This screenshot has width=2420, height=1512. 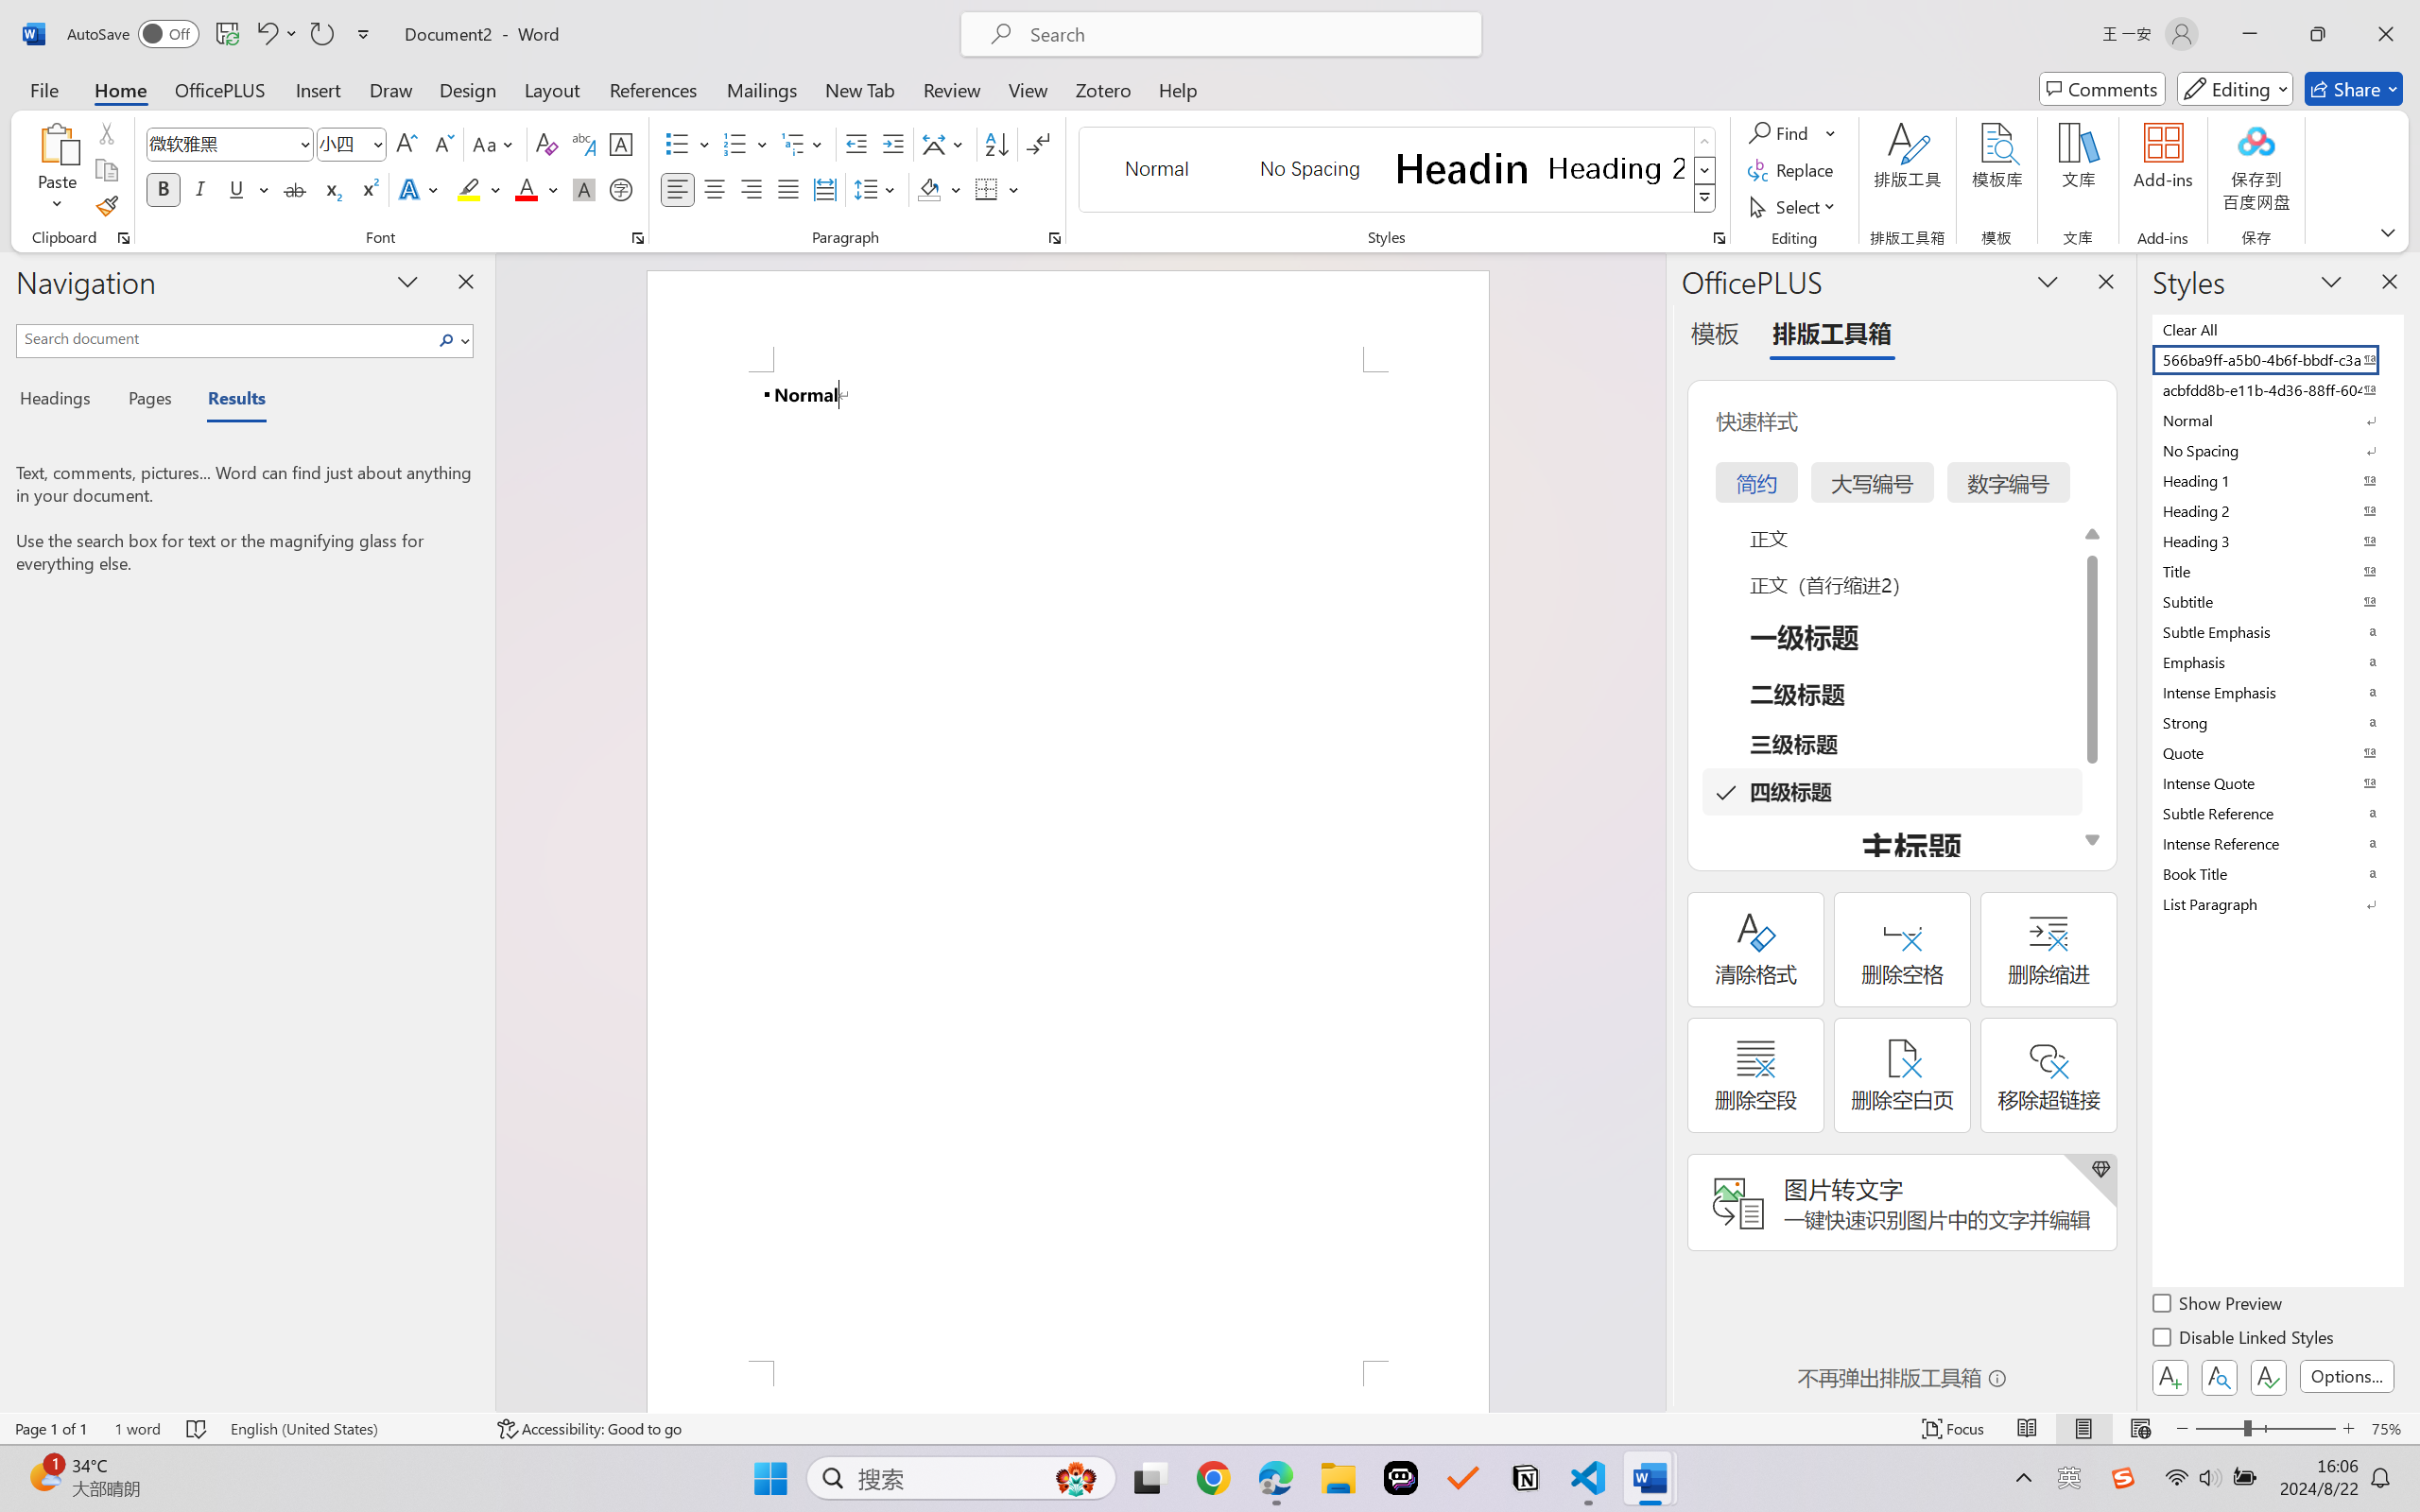 What do you see at coordinates (622, 144) in the screenshot?
I see `Character Border` at bounding box center [622, 144].